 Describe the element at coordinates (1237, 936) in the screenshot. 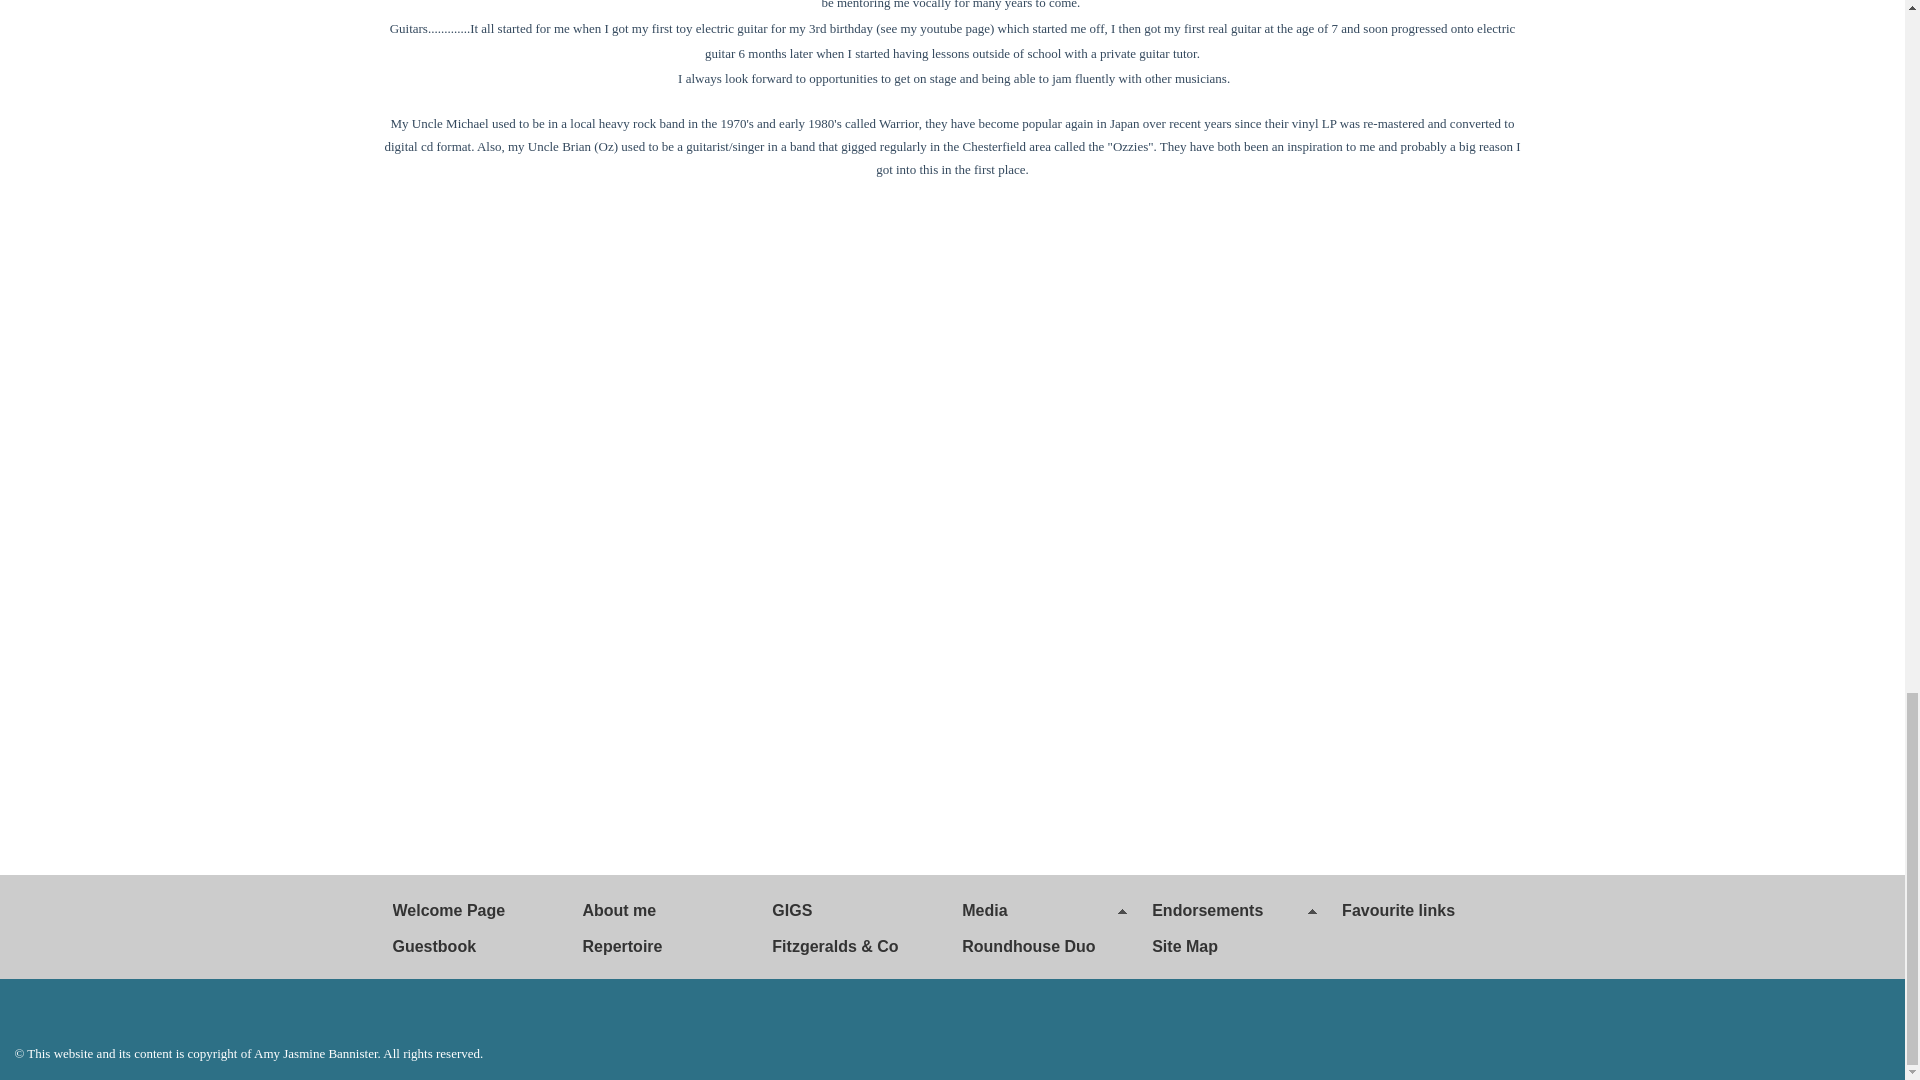

I see `Site Map` at that location.